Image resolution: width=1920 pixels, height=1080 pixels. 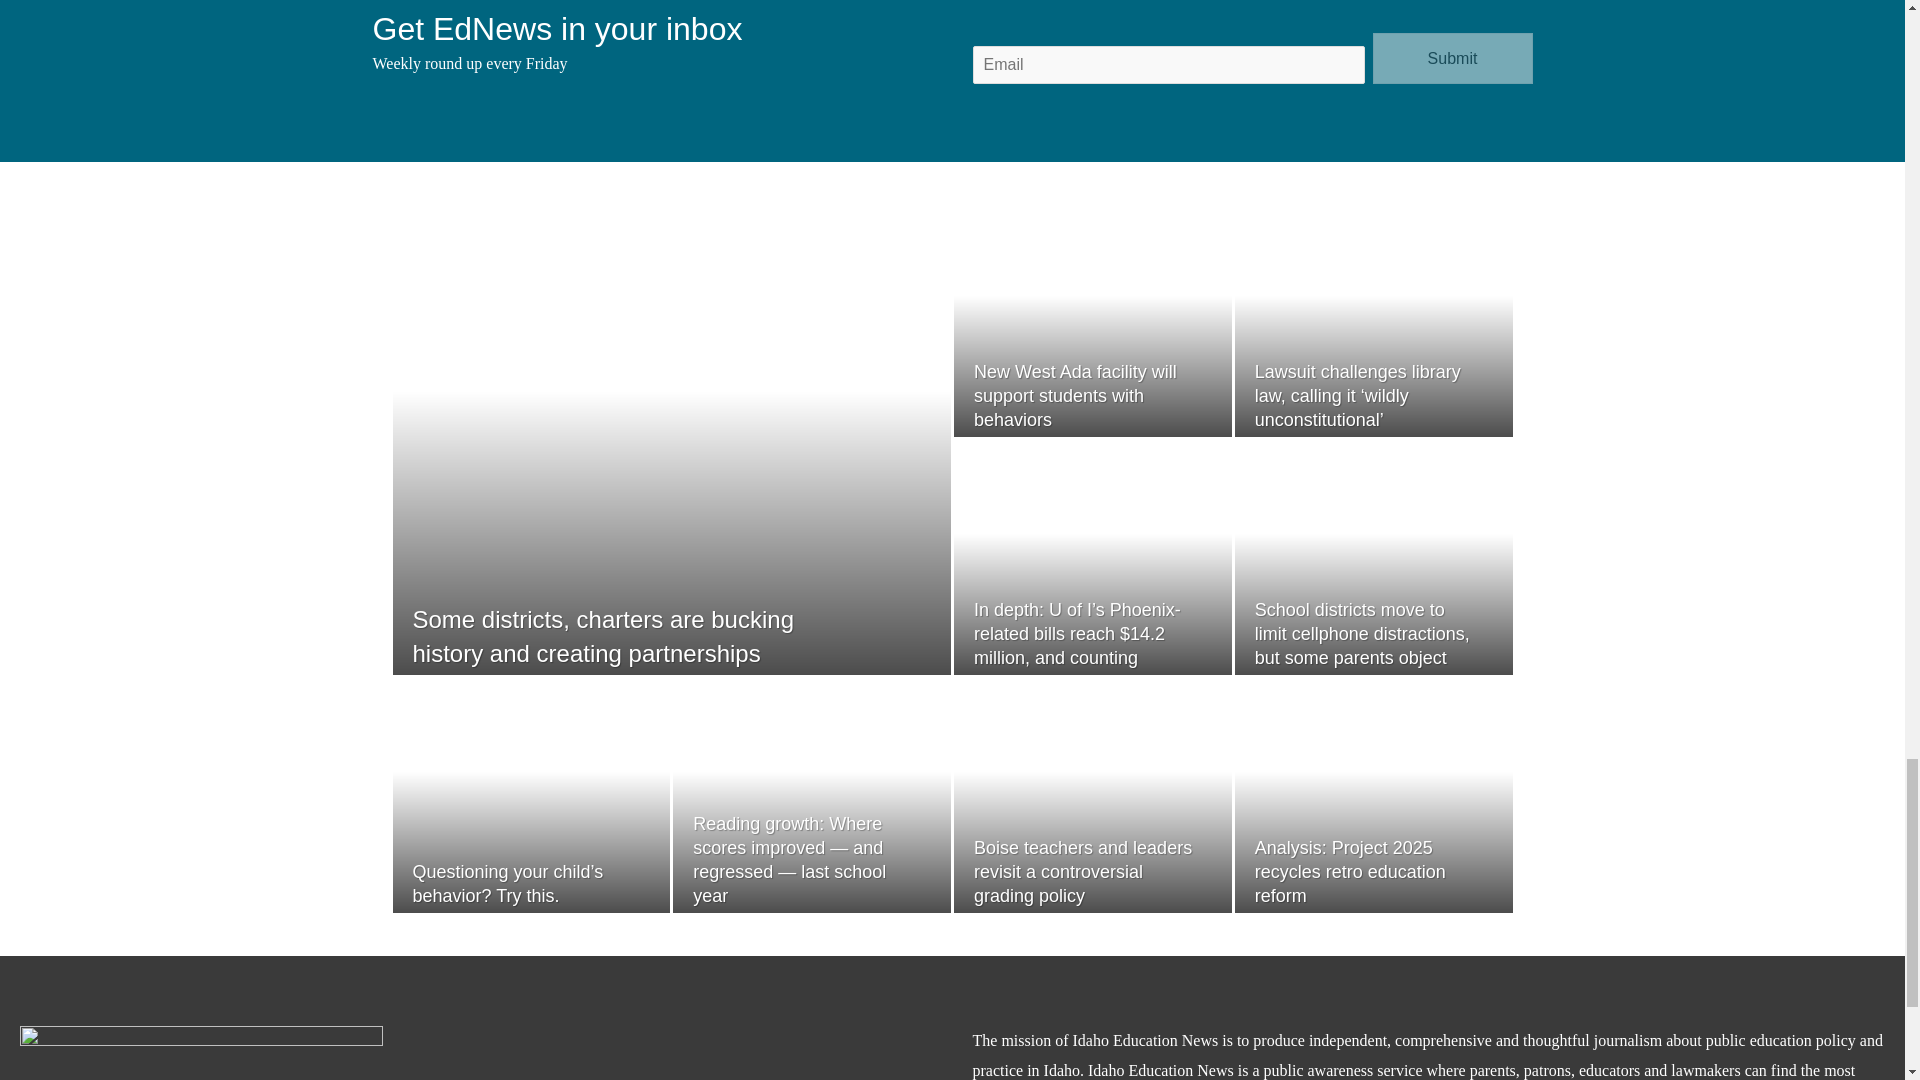 What do you see at coordinates (1074, 395) in the screenshot?
I see `New West Ada facility will support students with behaviors` at bounding box center [1074, 395].